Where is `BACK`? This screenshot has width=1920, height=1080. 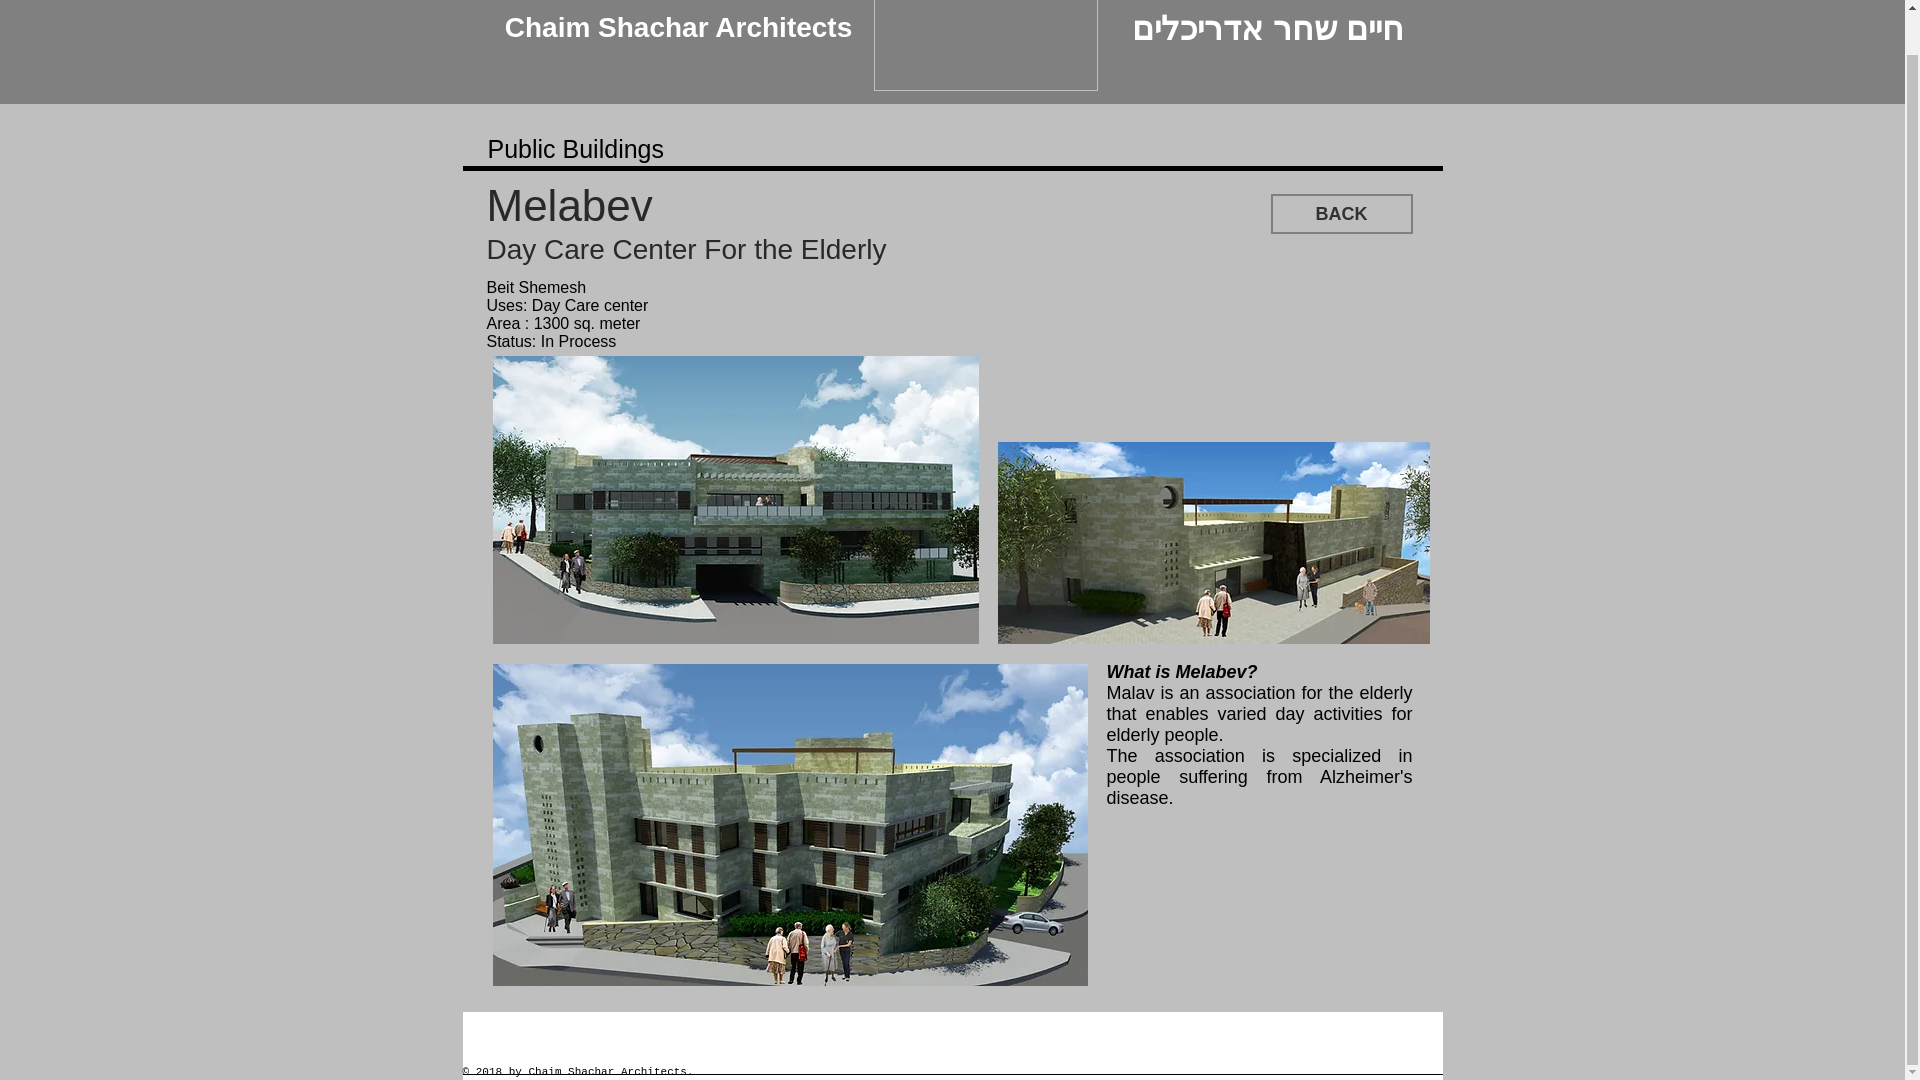 BACK is located at coordinates (1340, 214).